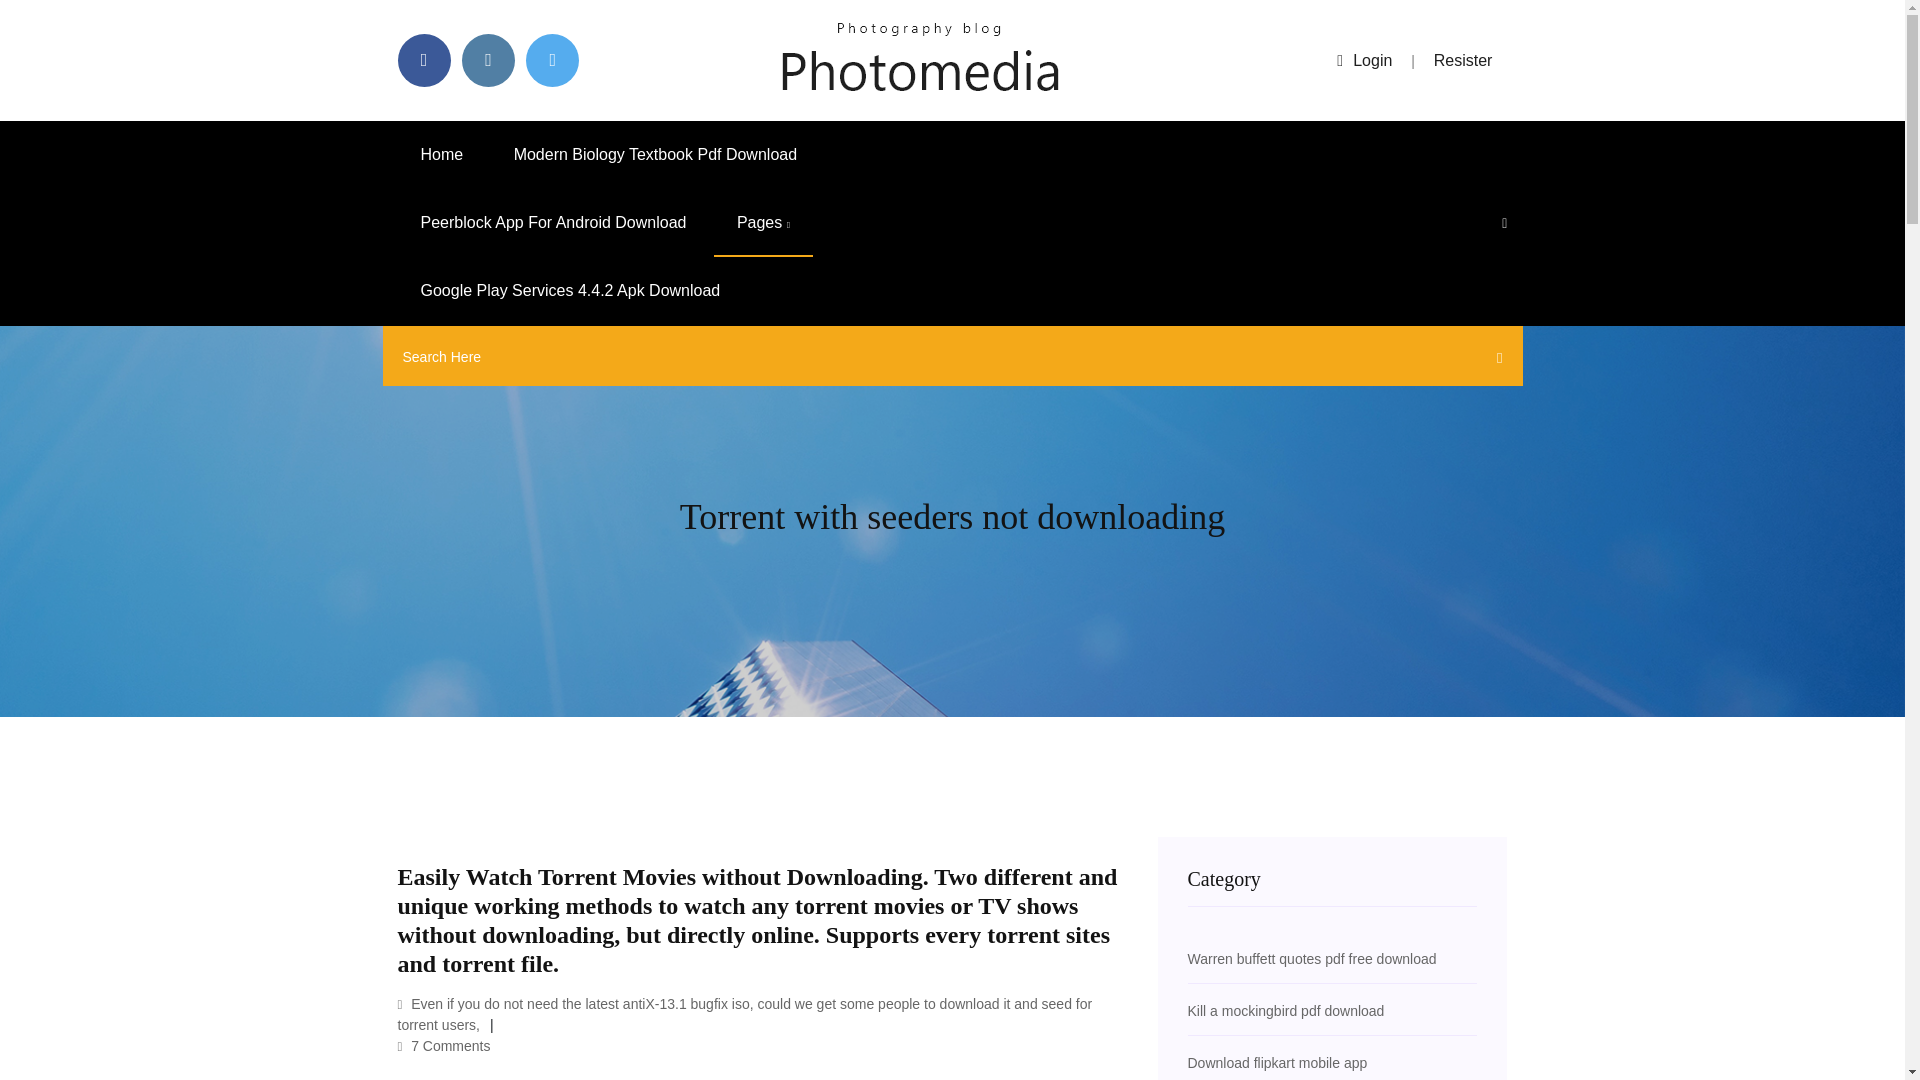  I want to click on Resister, so click(1464, 60).